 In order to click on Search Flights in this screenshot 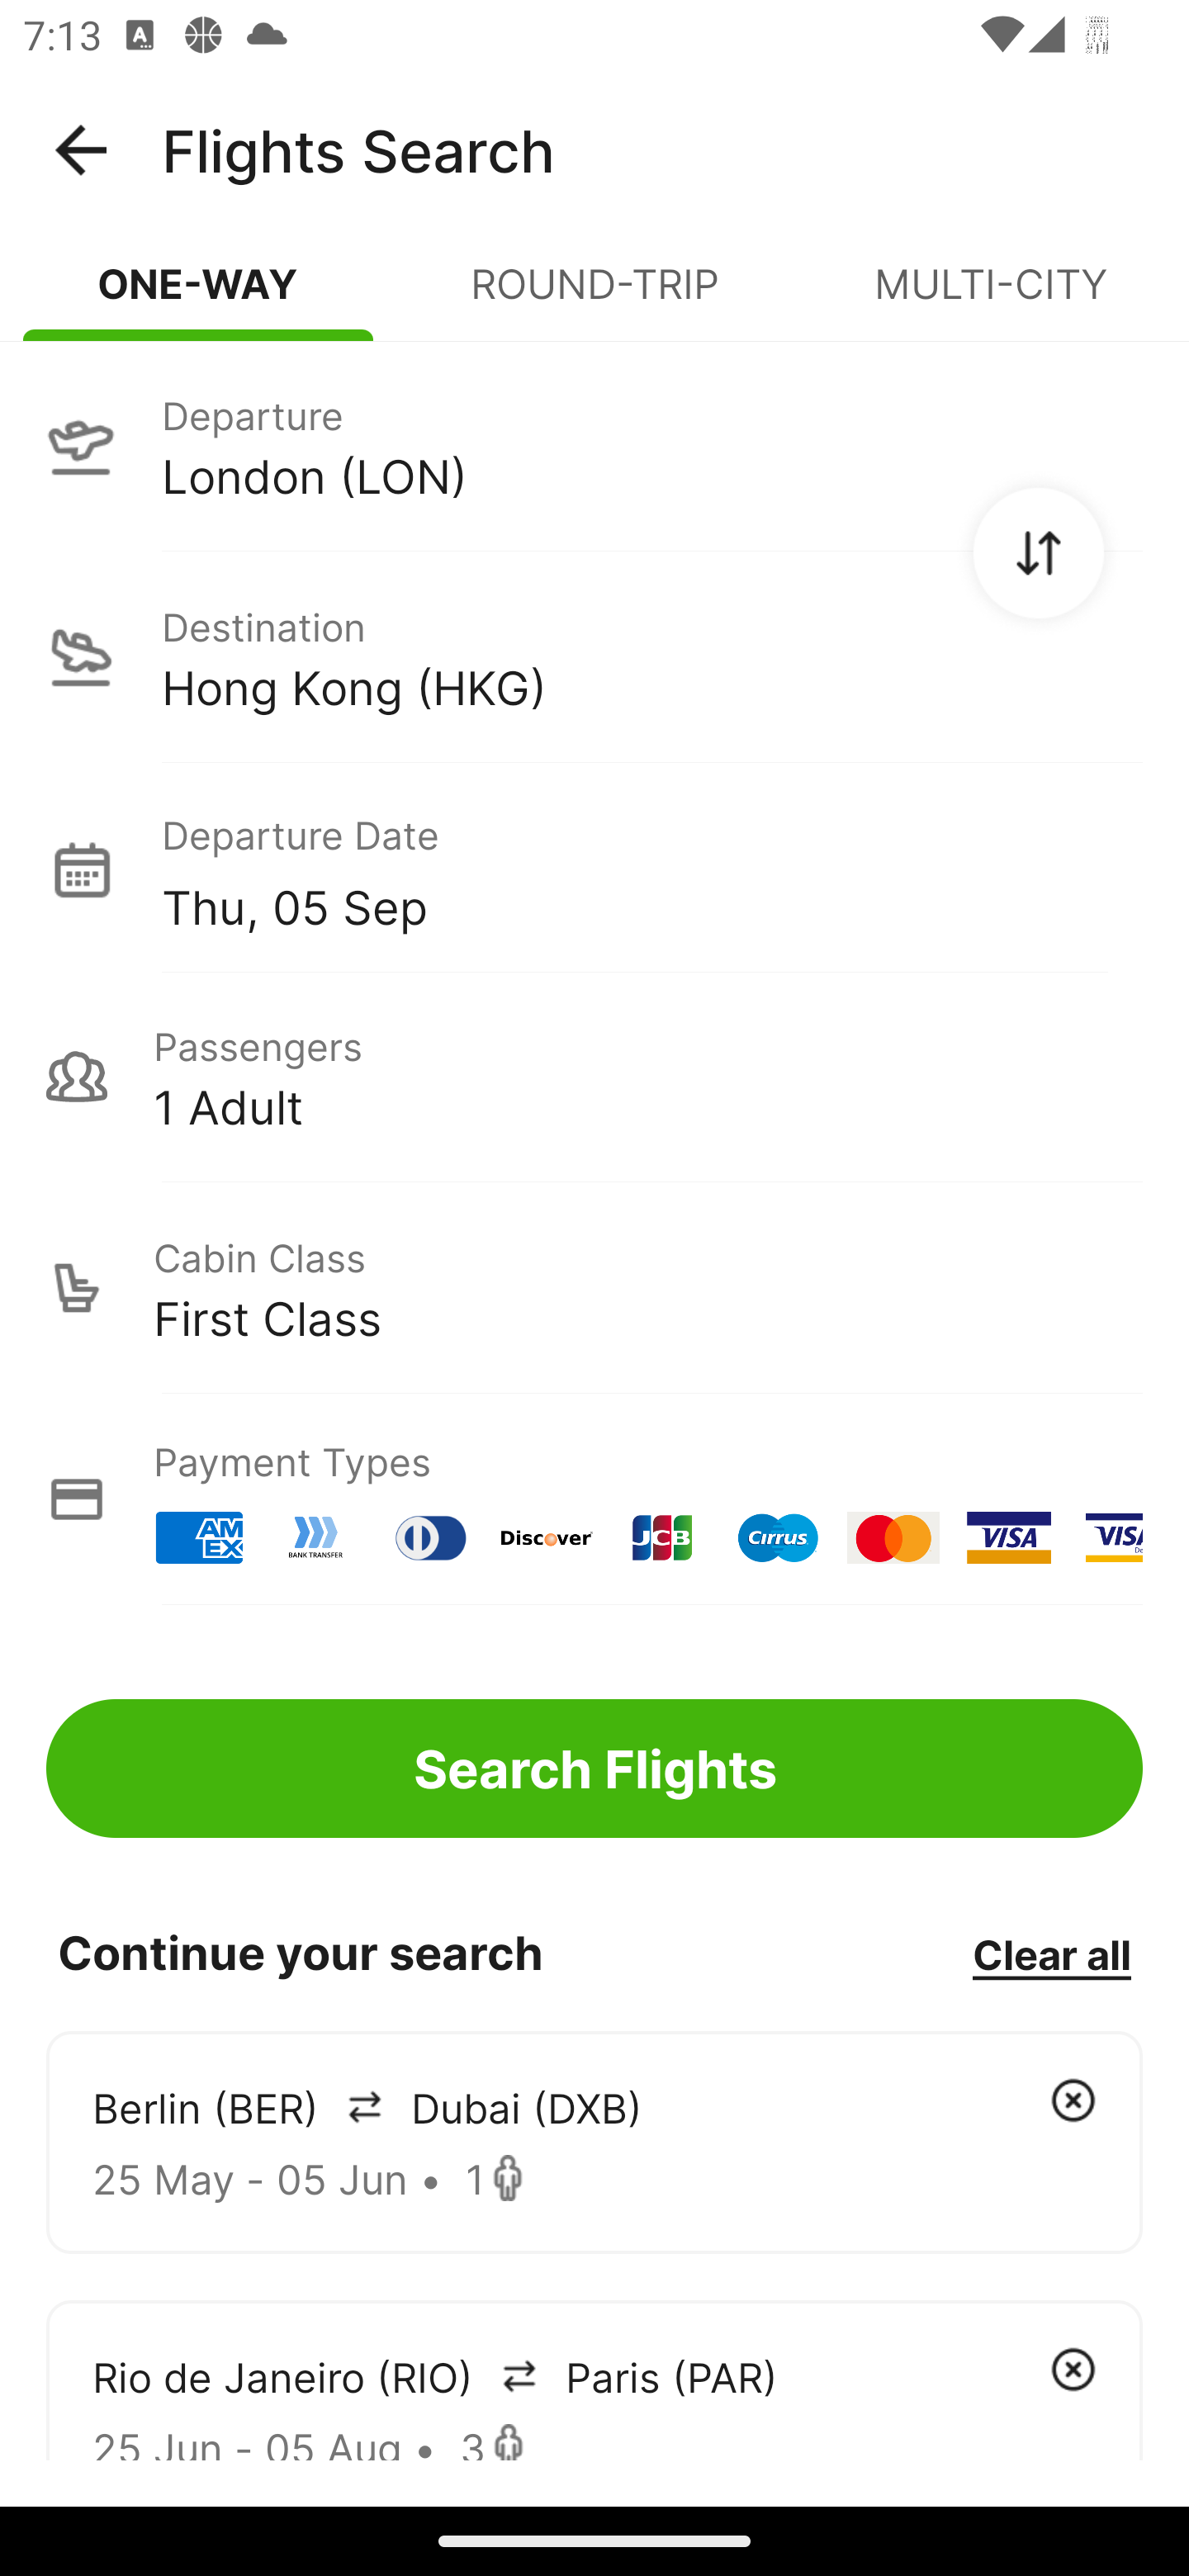, I will do `click(594, 1769)`.